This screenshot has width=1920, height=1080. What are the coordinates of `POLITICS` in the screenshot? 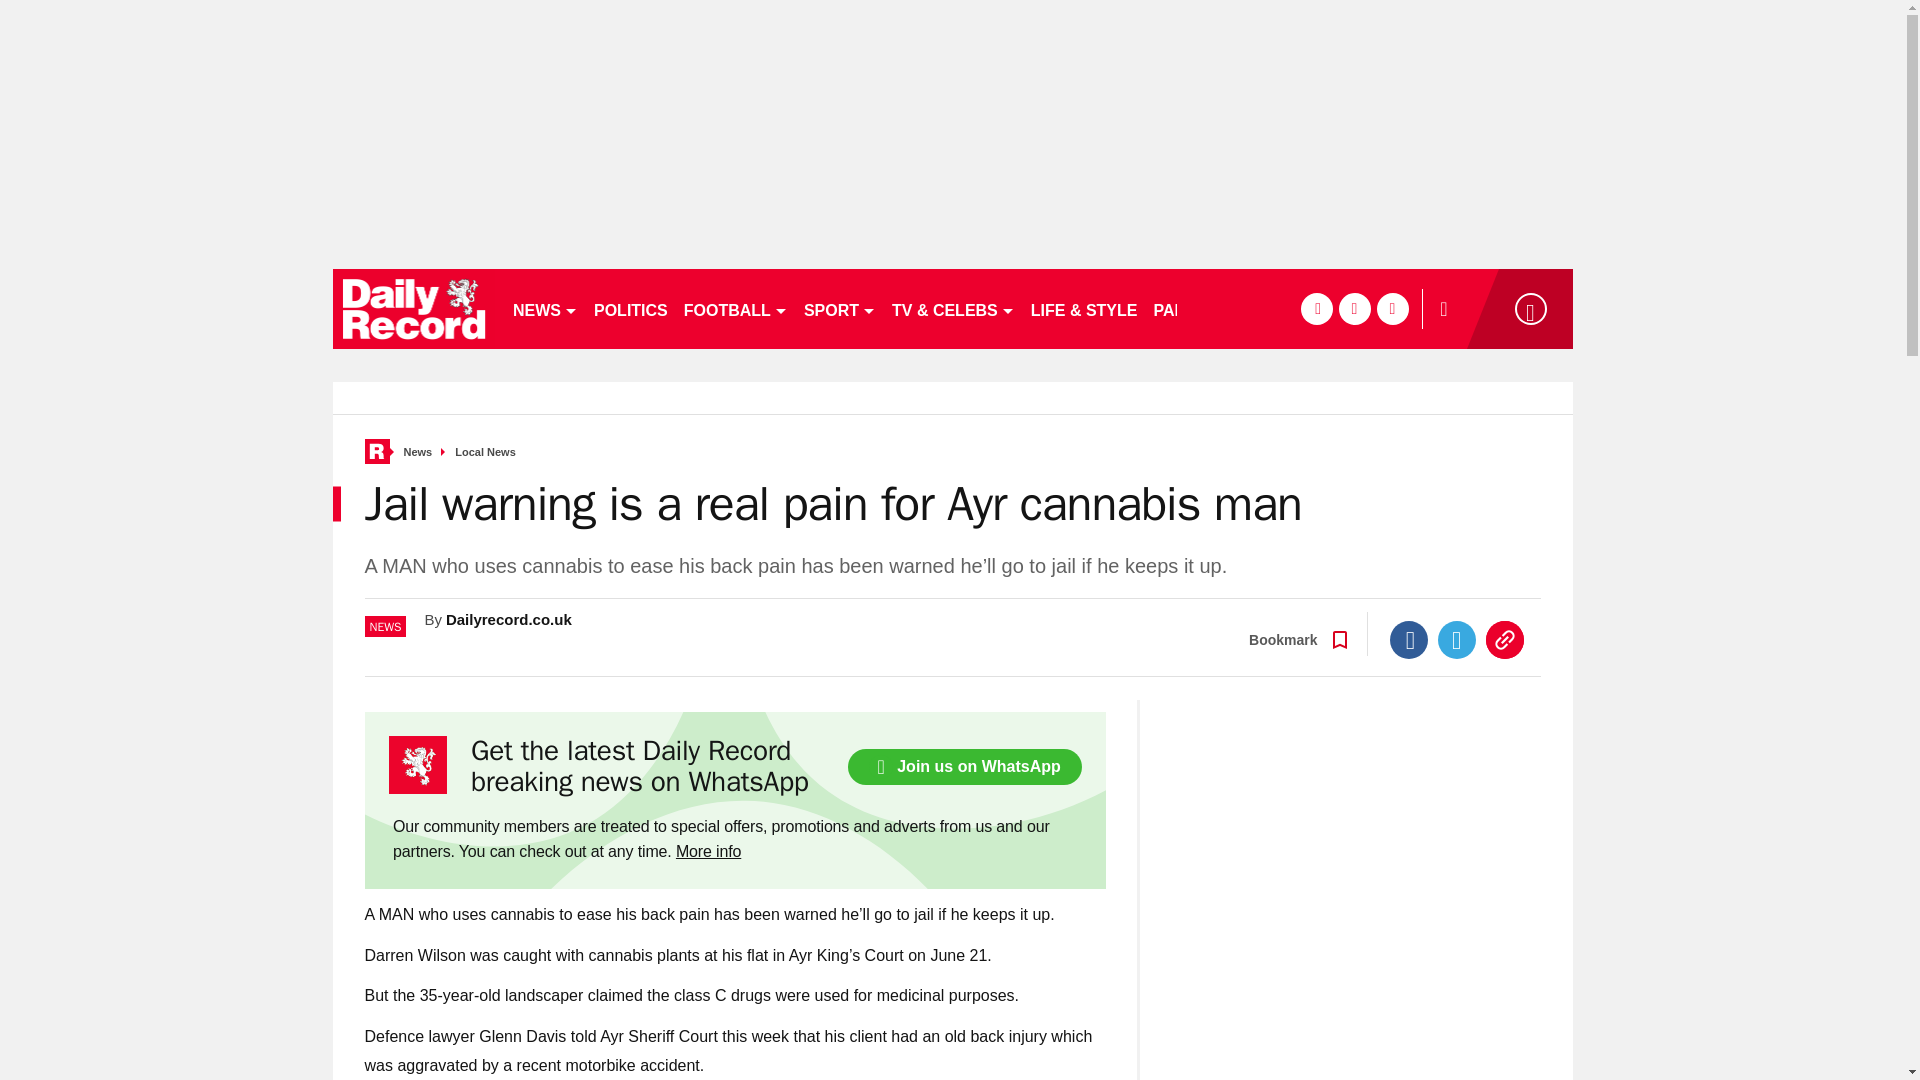 It's located at (630, 308).